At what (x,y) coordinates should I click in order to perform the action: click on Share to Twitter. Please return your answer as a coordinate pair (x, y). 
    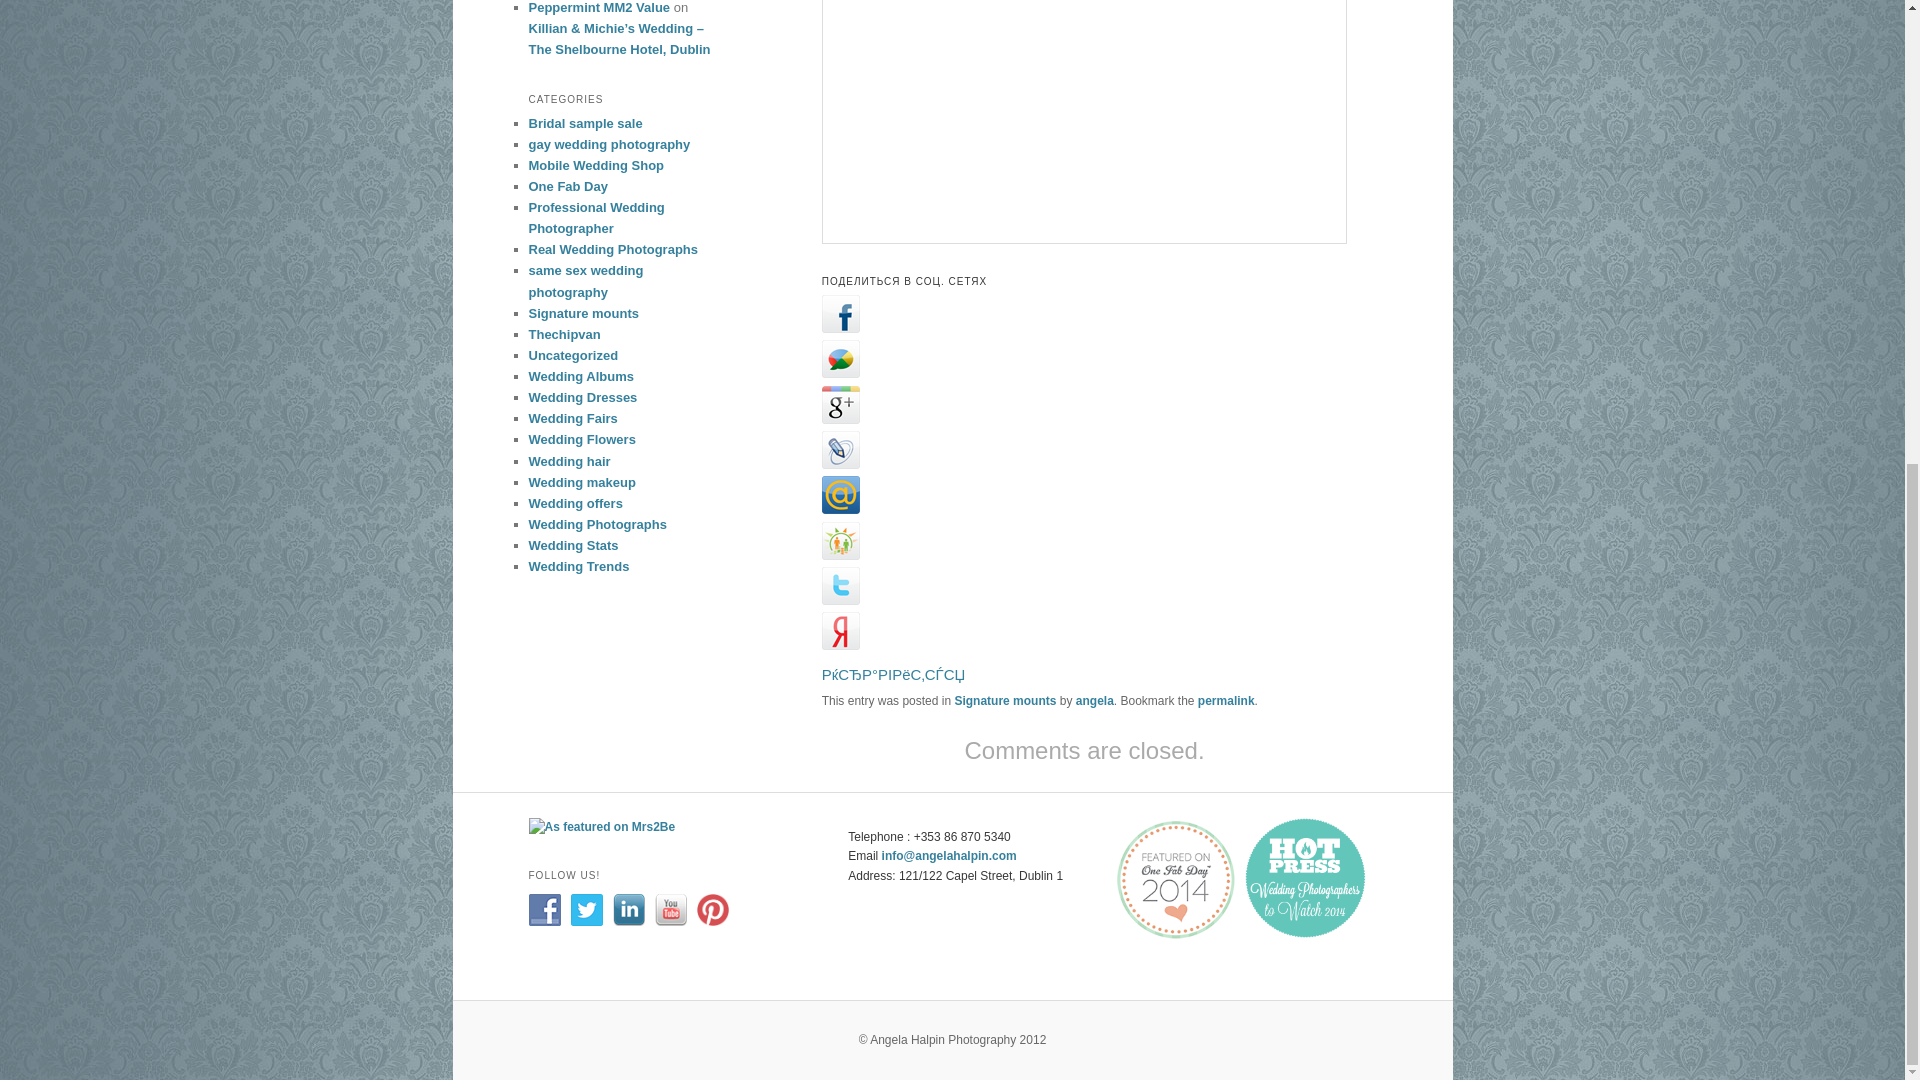
    Looking at the image, I should click on (840, 599).